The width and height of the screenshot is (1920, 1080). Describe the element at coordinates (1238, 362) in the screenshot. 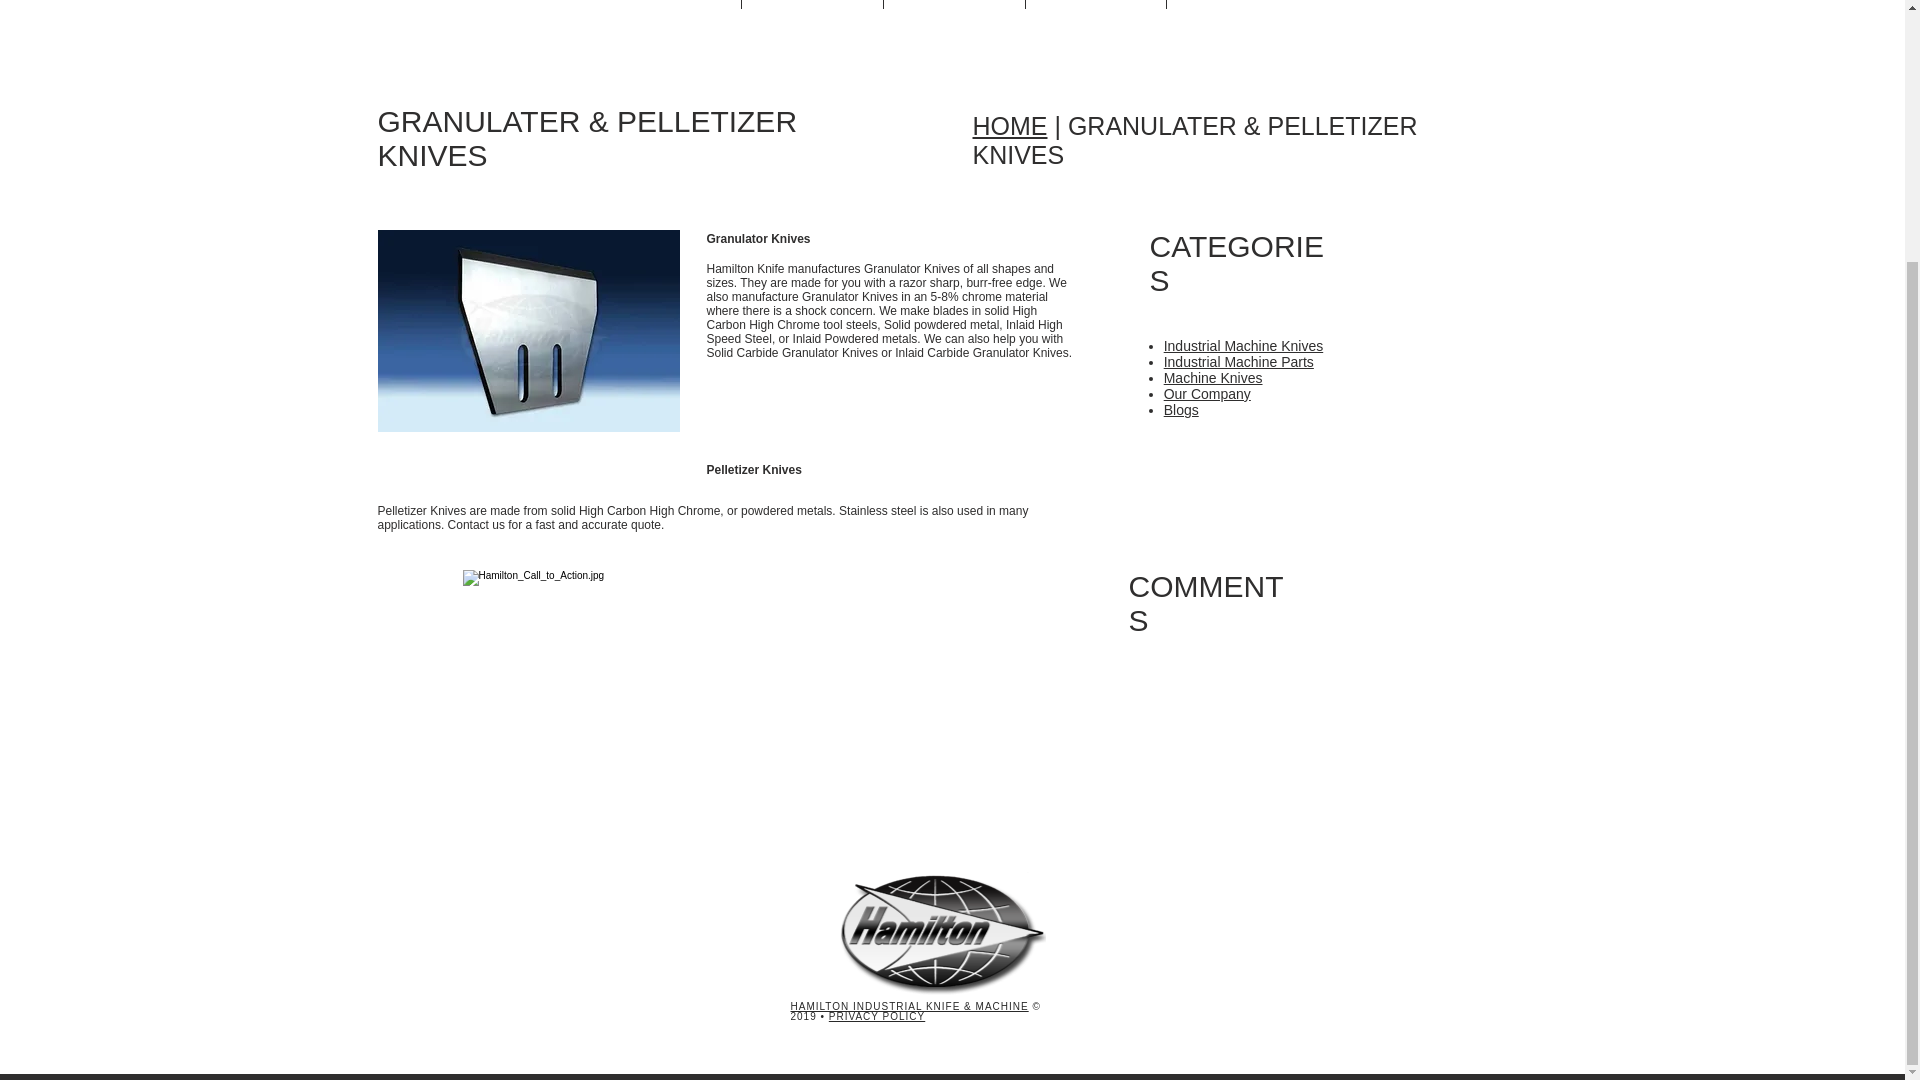

I see `Industrial Machine Parts` at that location.